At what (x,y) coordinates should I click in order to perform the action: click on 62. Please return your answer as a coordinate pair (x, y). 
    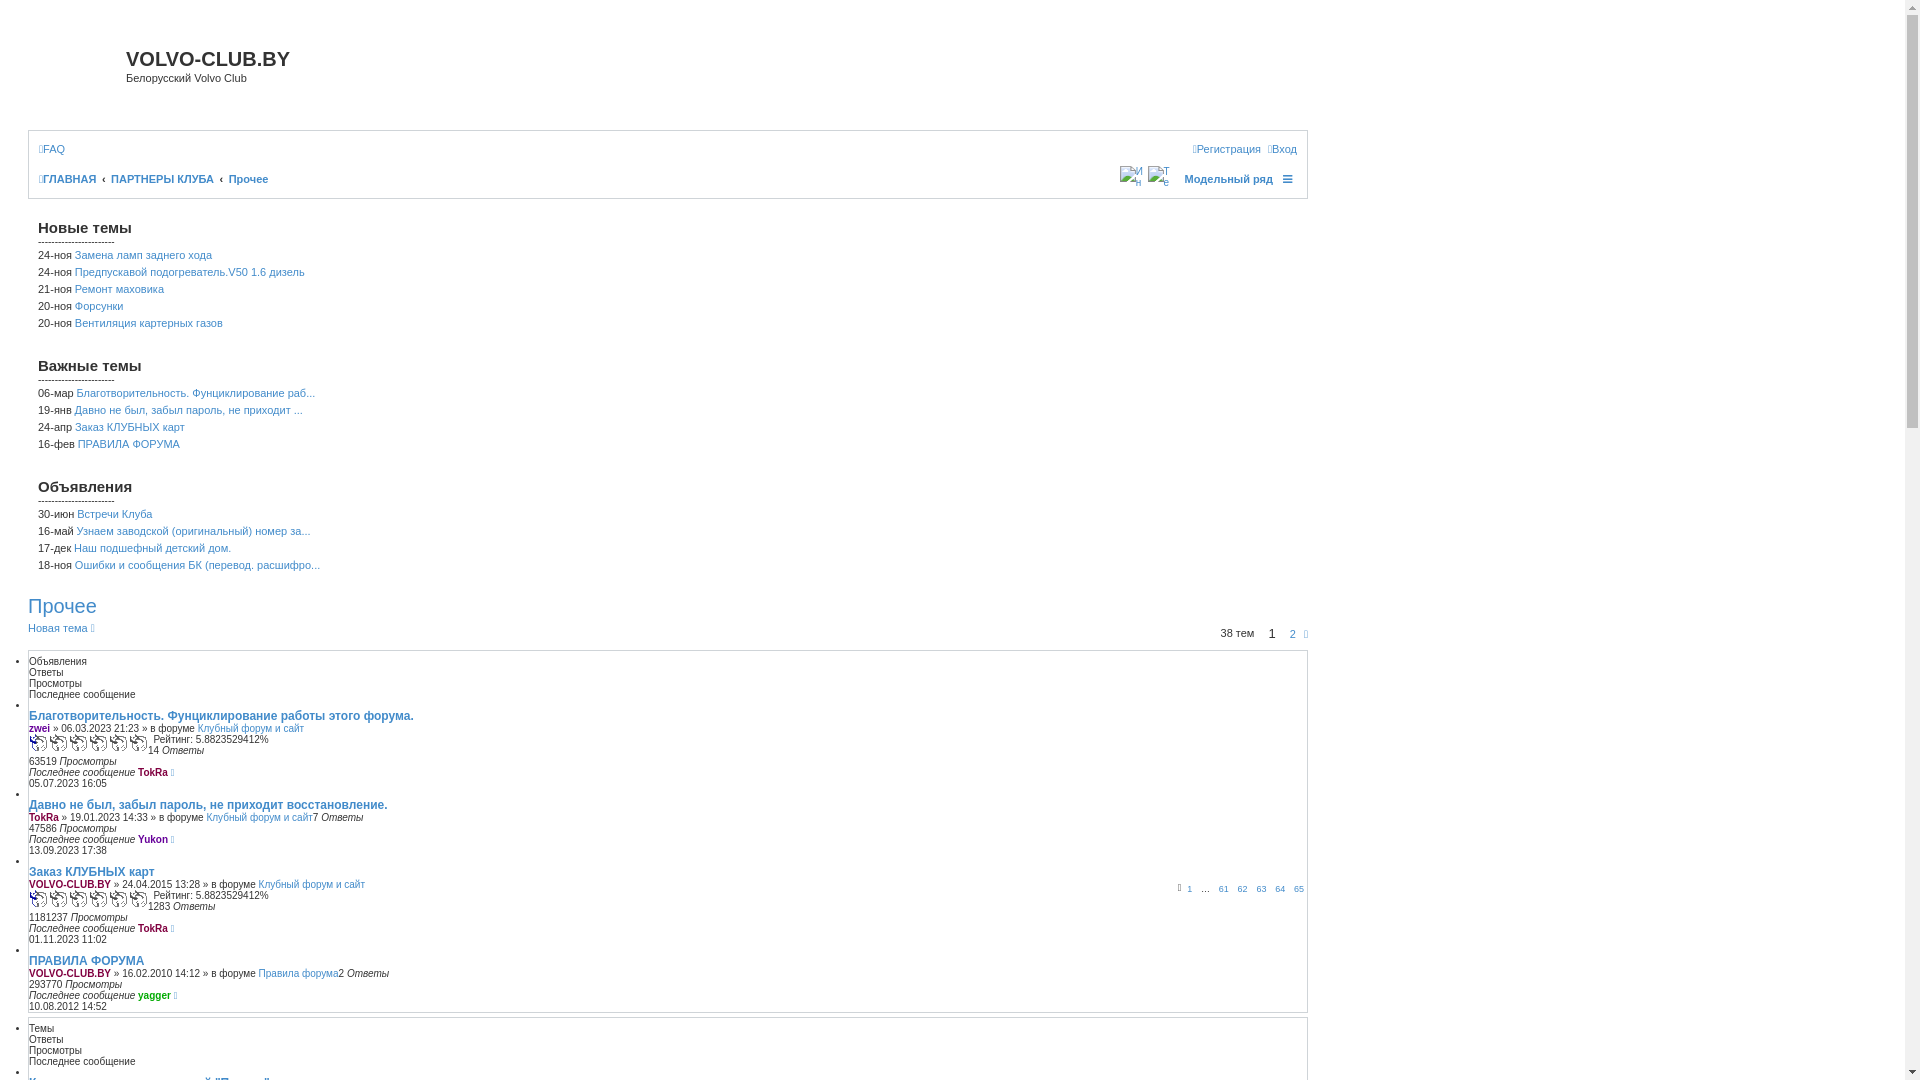
    Looking at the image, I should click on (1243, 888).